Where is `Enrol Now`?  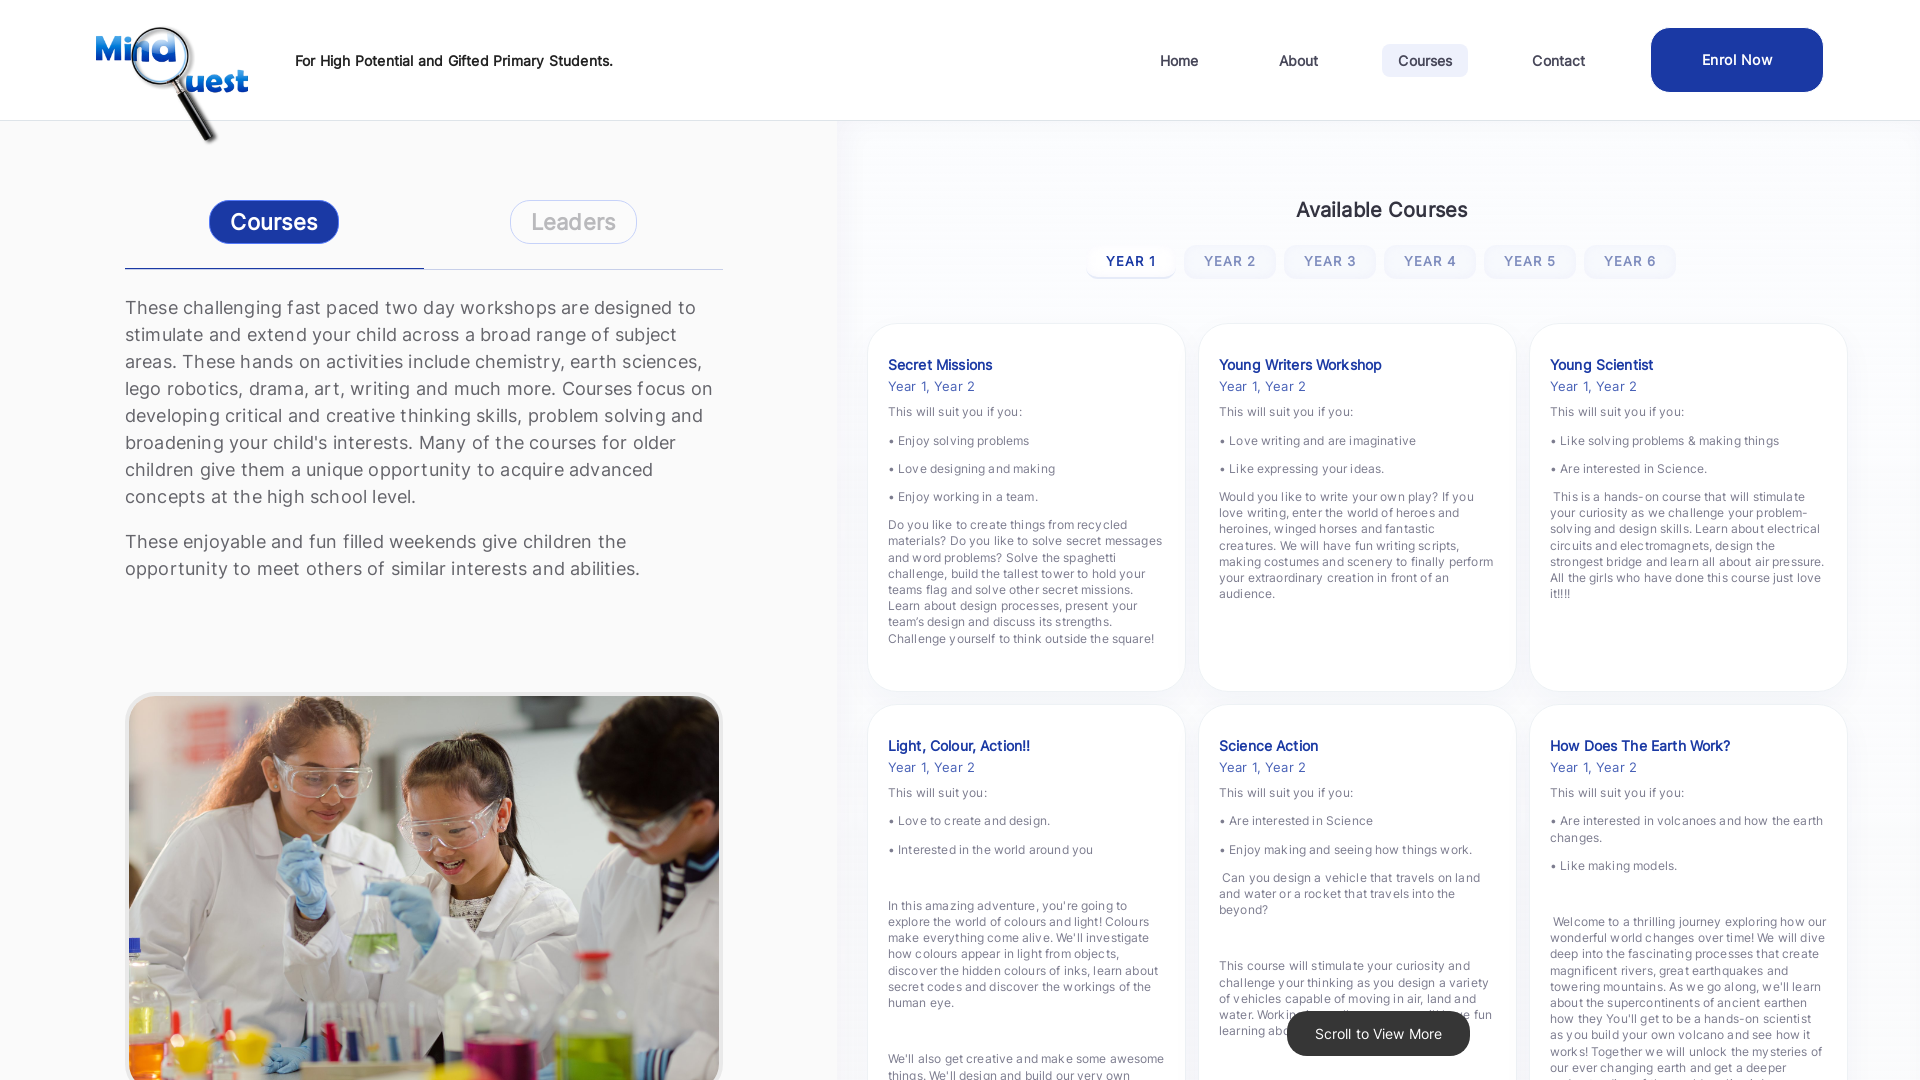
Enrol Now is located at coordinates (1738, 60).